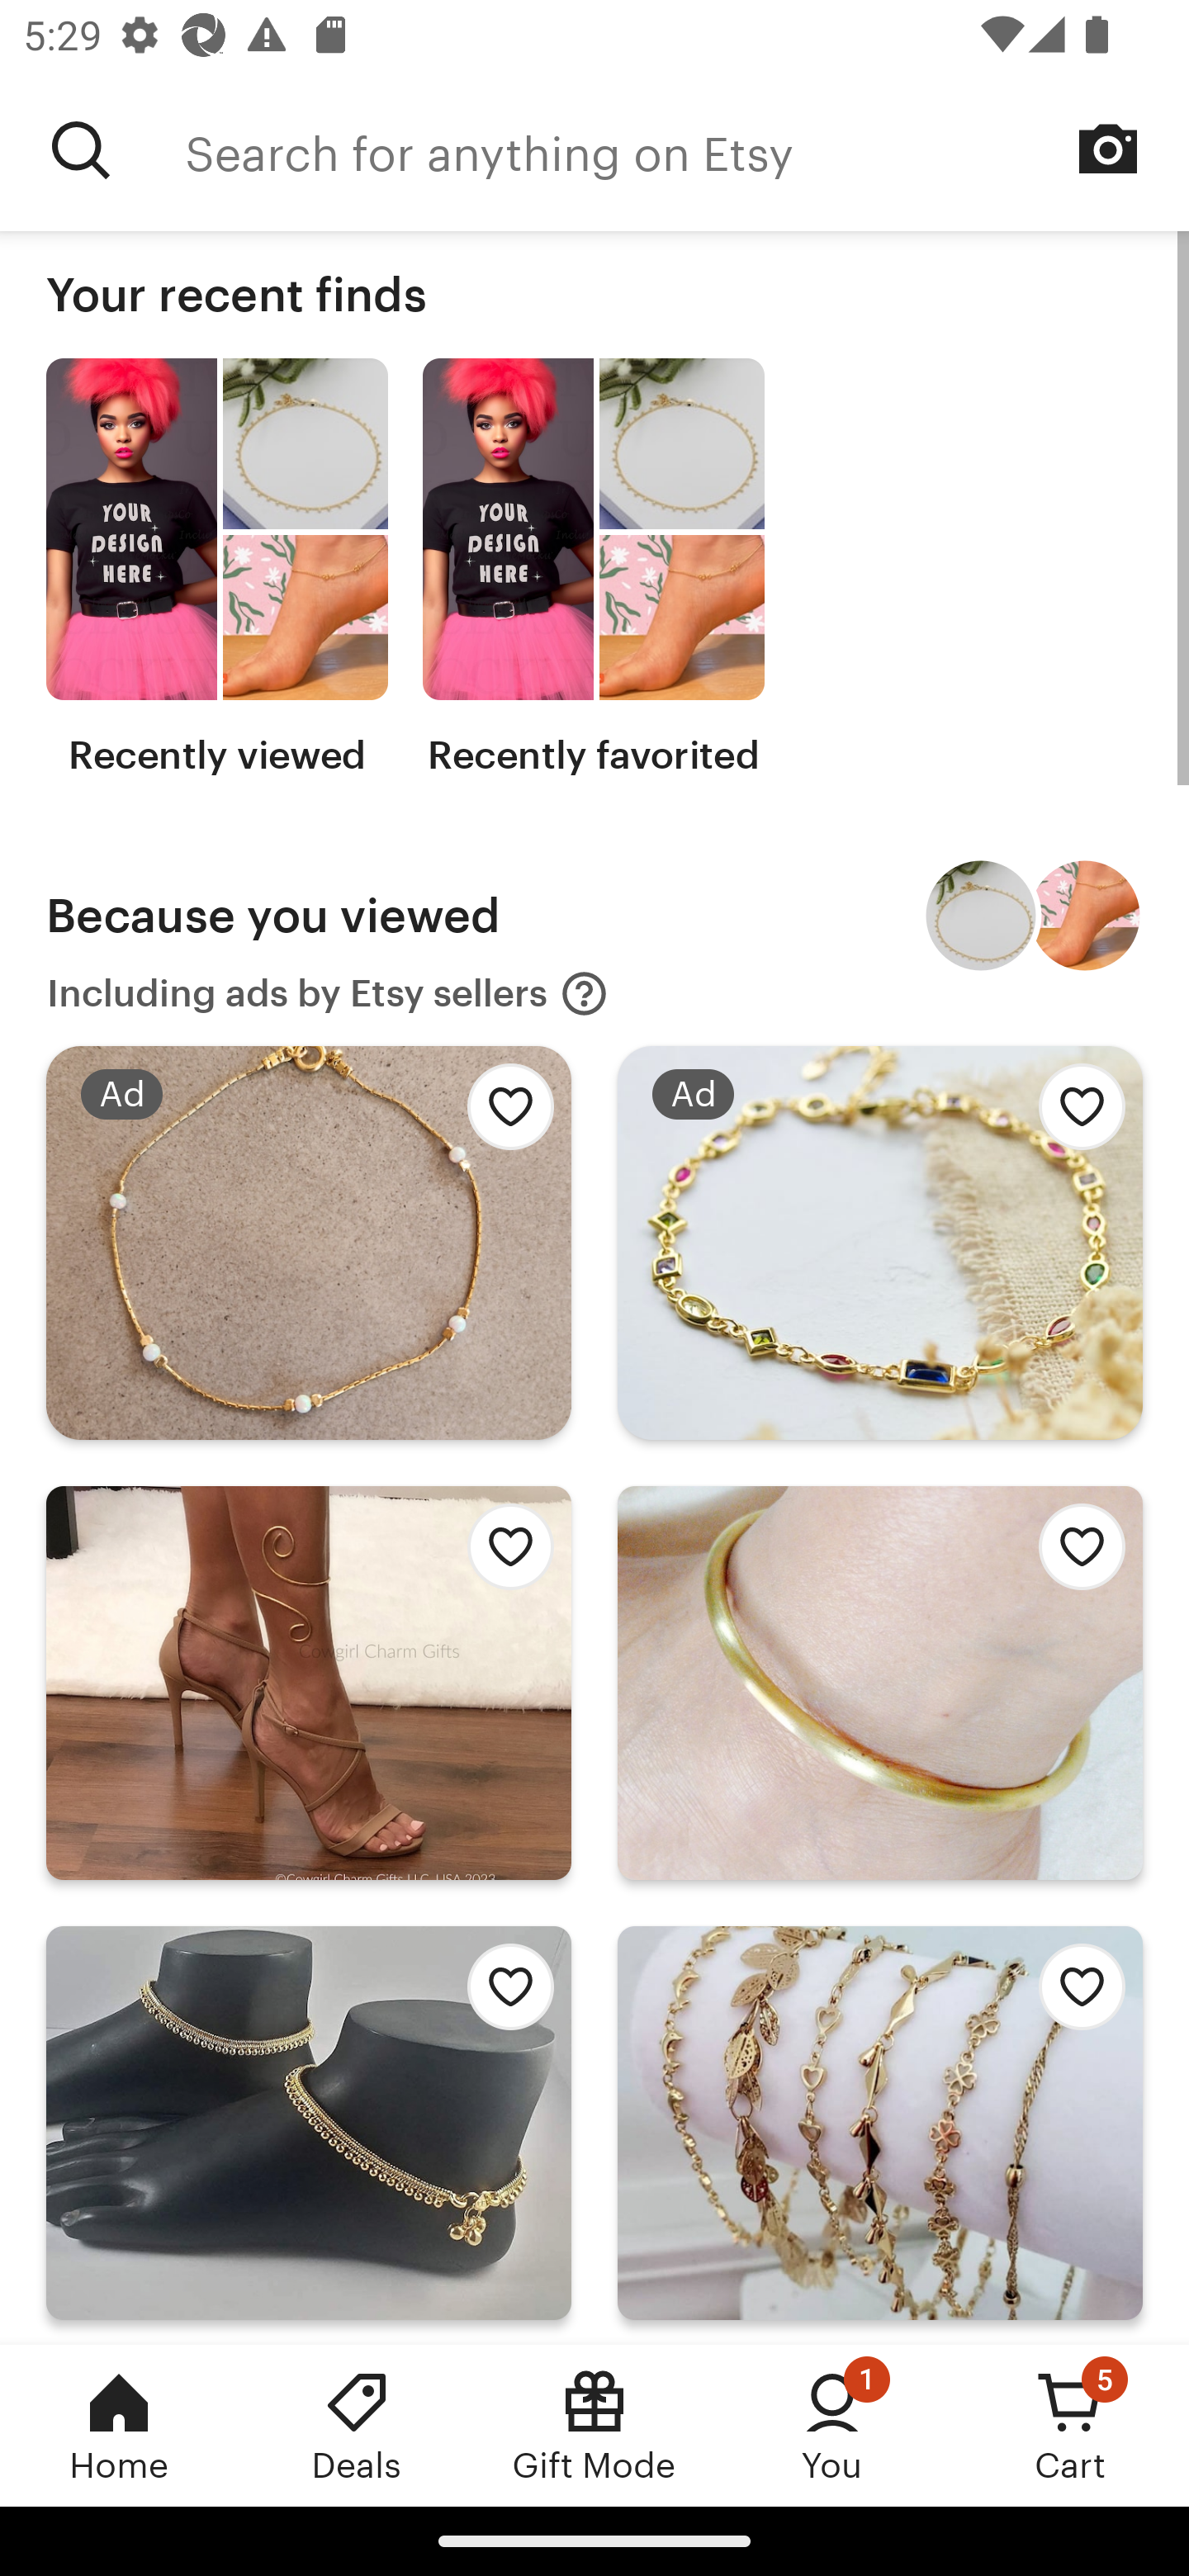 Image resolution: width=1189 pixels, height=2576 pixels. Describe the element at coordinates (687, 150) in the screenshot. I see `Search for anything on Etsy` at that location.